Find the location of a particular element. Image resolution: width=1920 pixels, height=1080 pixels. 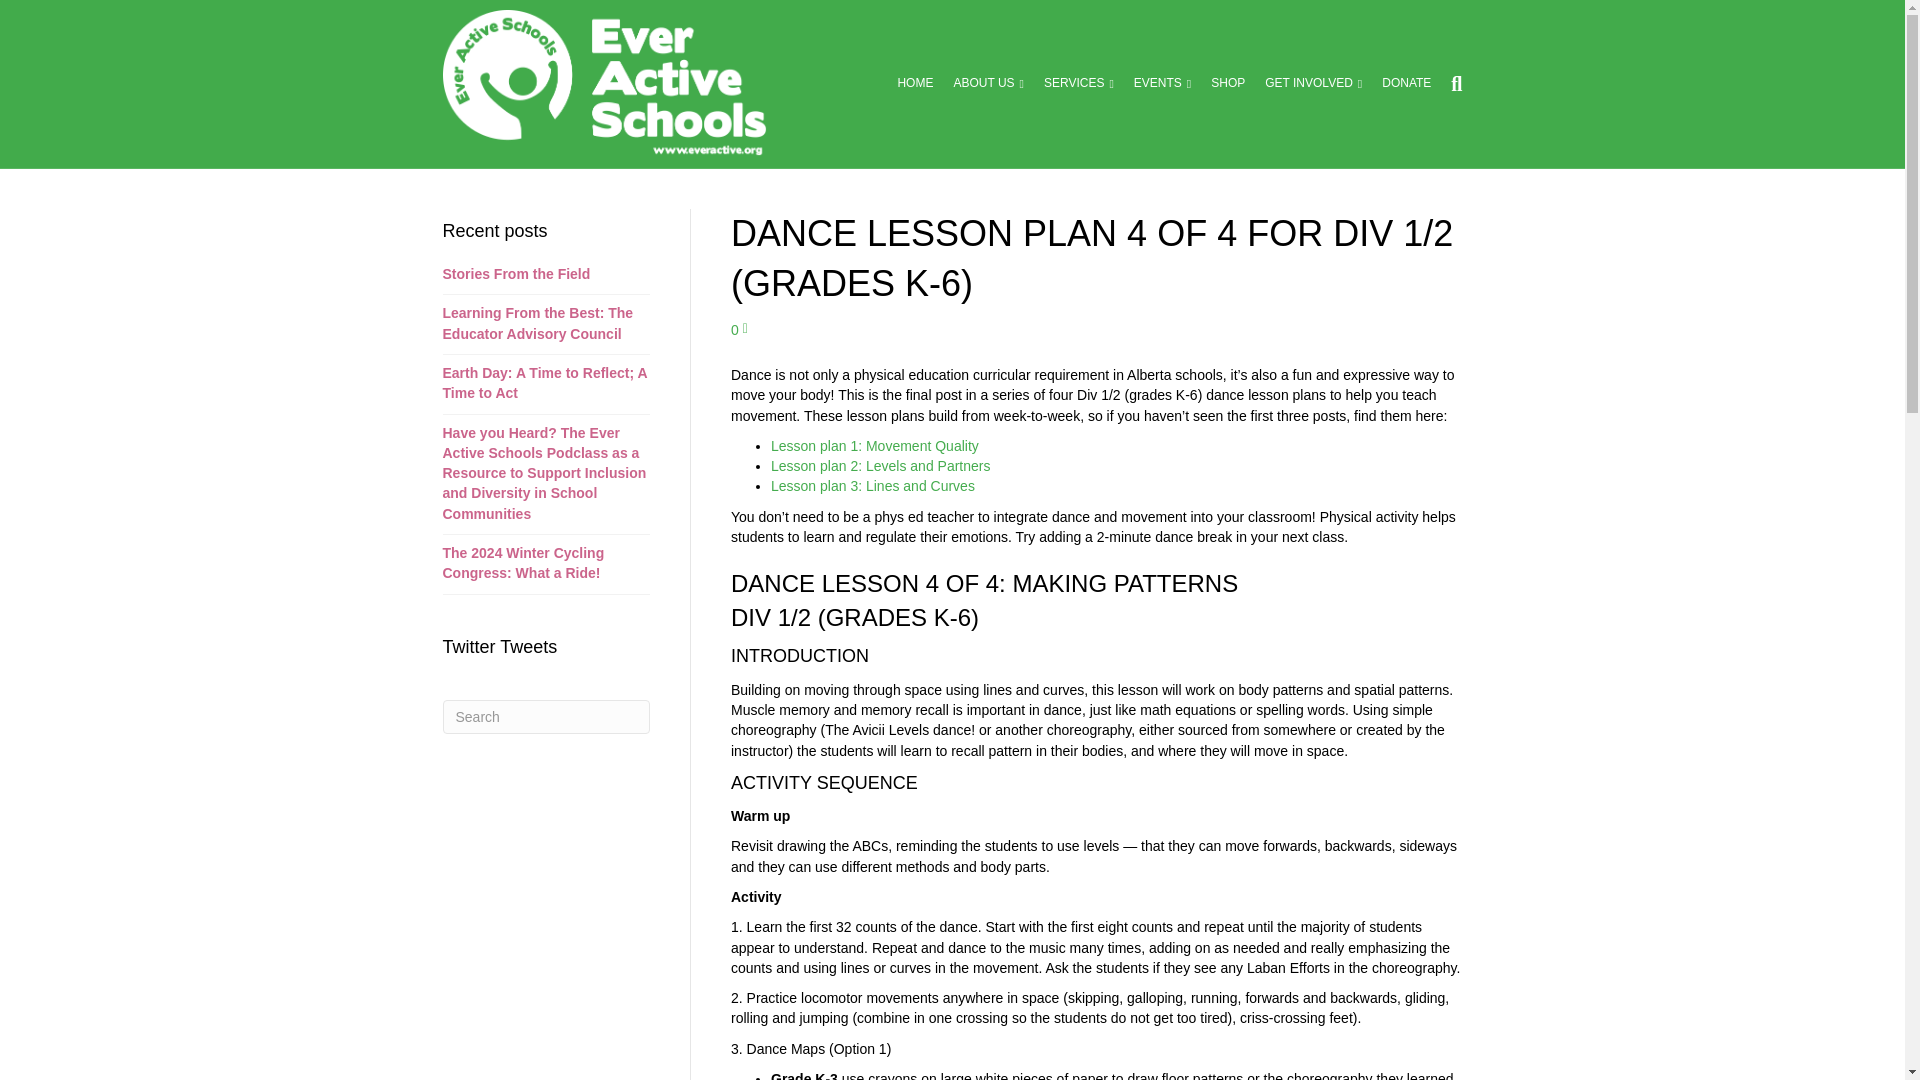

Stories From the Field is located at coordinates (515, 273).